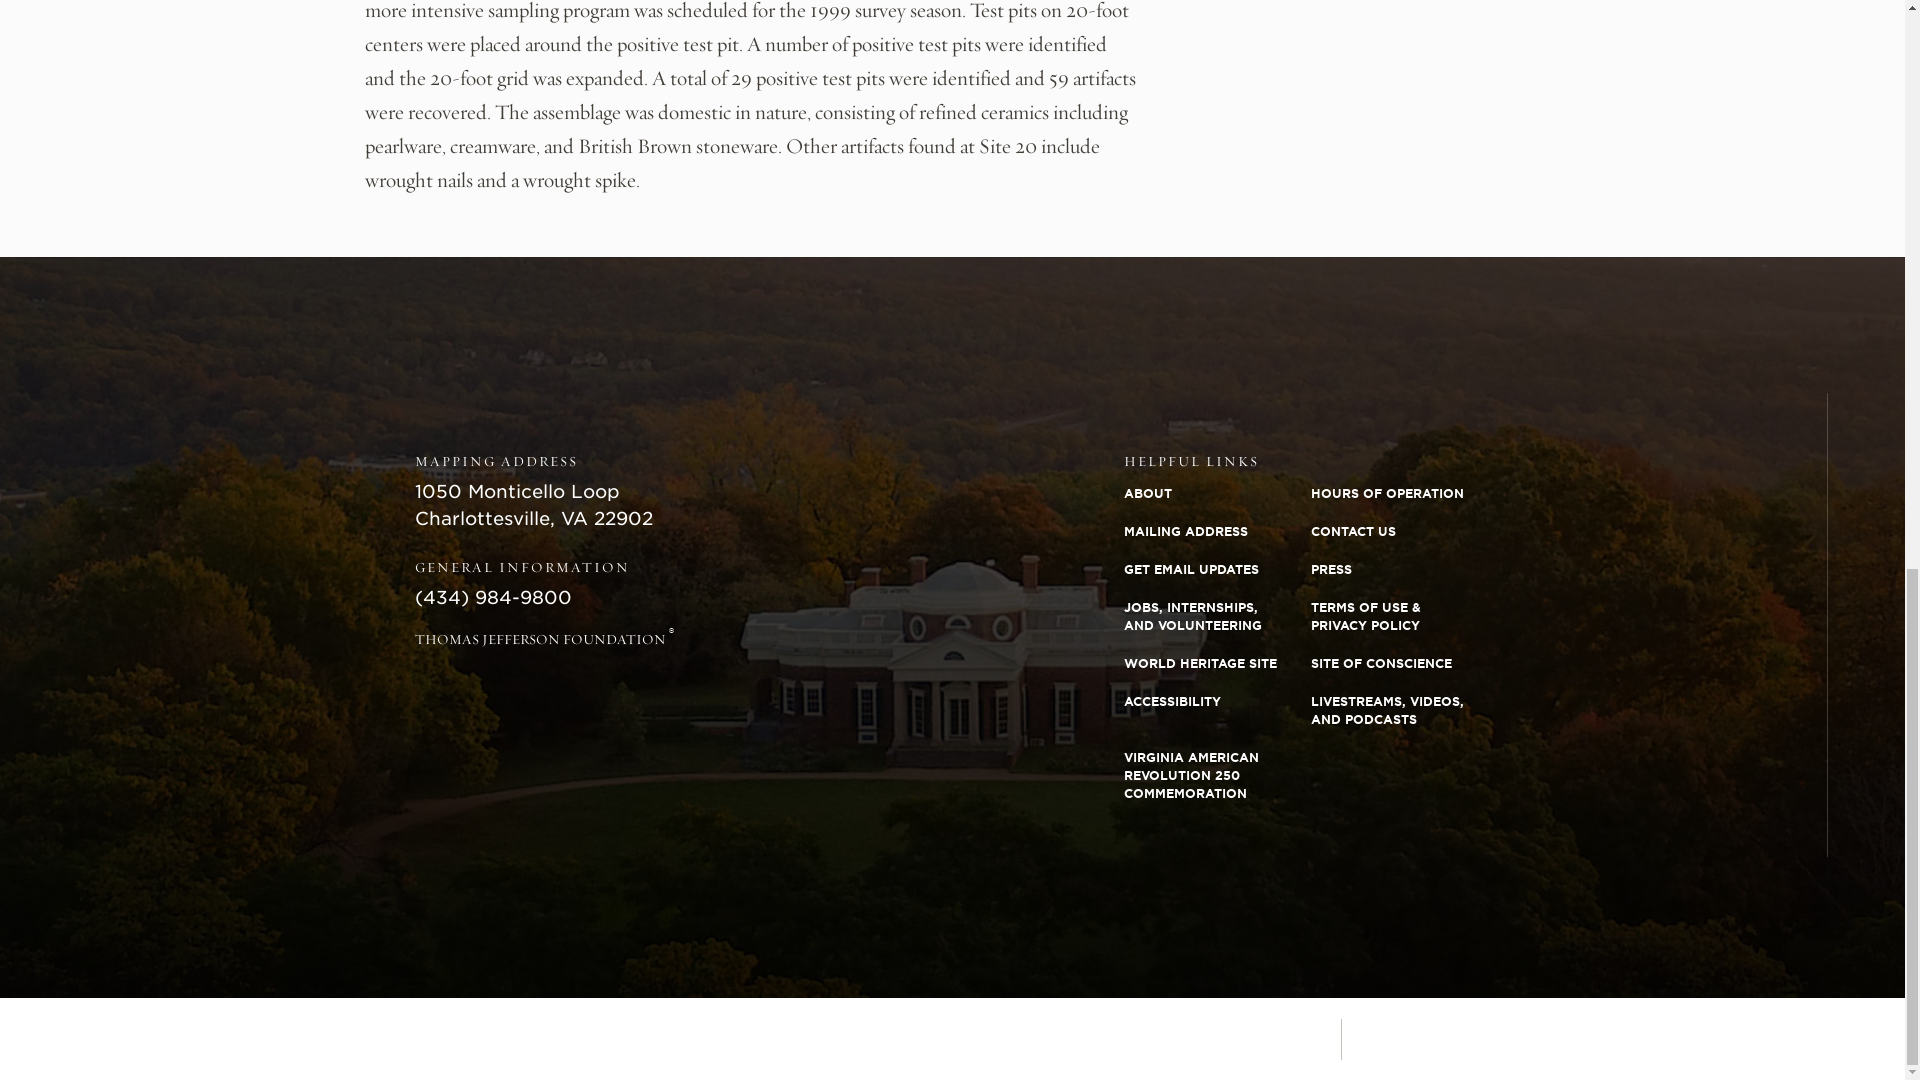  What do you see at coordinates (1217, 616) in the screenshot?
I see `JOBS, INTERNSHIPS, AND VOLUNTEERING` at bounding box center [1217, 616].